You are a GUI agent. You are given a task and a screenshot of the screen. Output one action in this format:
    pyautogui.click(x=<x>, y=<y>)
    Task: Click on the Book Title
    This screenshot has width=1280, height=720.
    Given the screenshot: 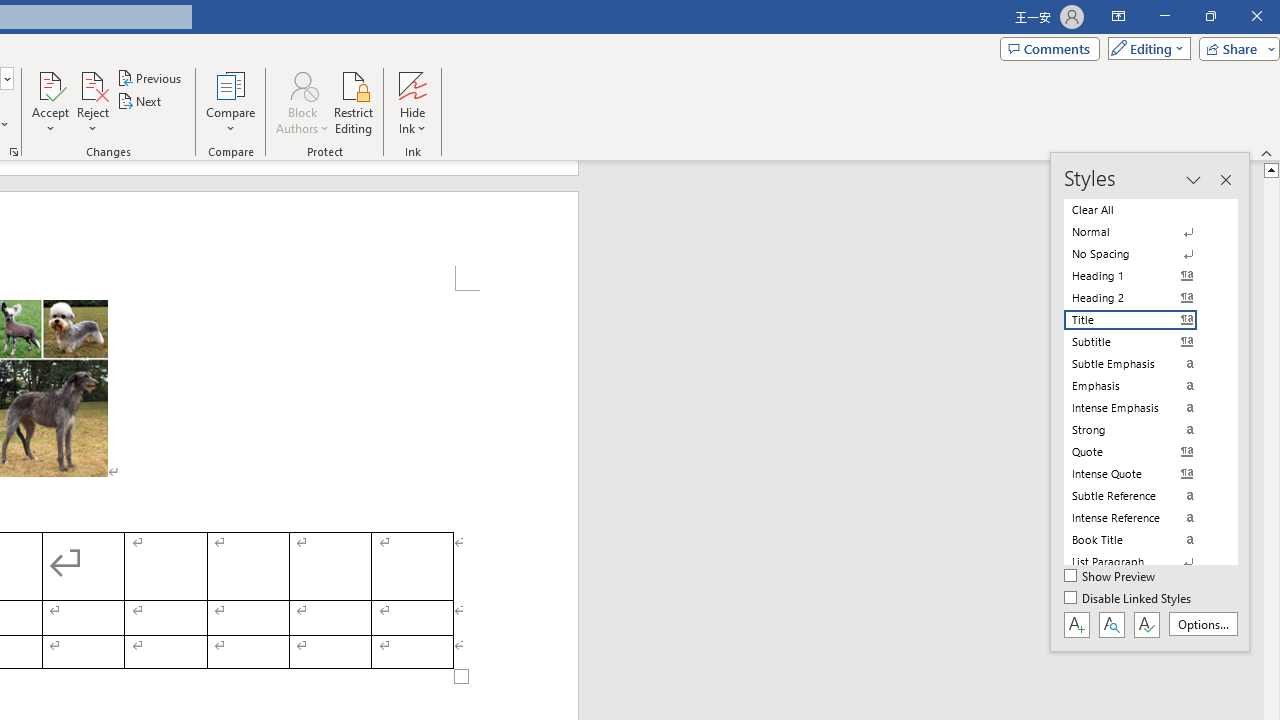 What is the action you would take?
    pyautogui.click(x=1142, y=540)
    